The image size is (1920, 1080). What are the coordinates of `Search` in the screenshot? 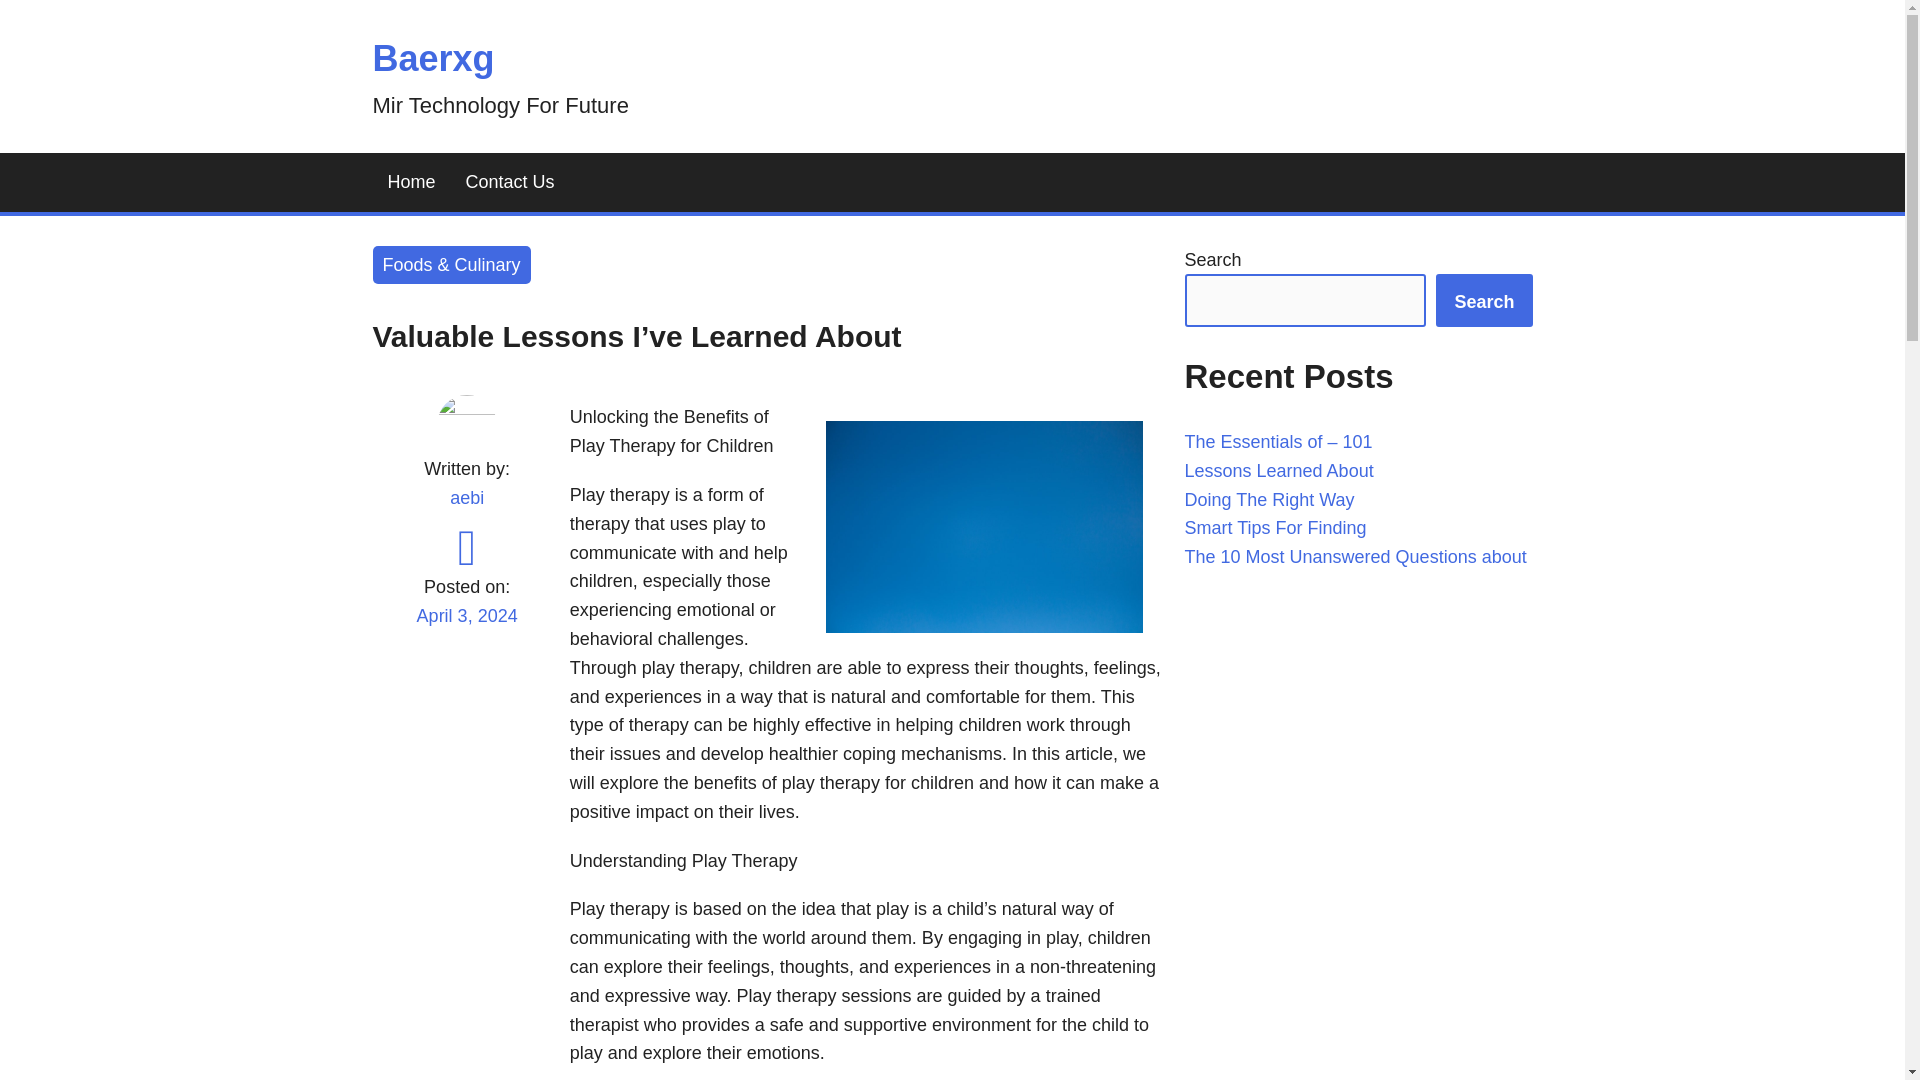 It's located at (1484, 300).